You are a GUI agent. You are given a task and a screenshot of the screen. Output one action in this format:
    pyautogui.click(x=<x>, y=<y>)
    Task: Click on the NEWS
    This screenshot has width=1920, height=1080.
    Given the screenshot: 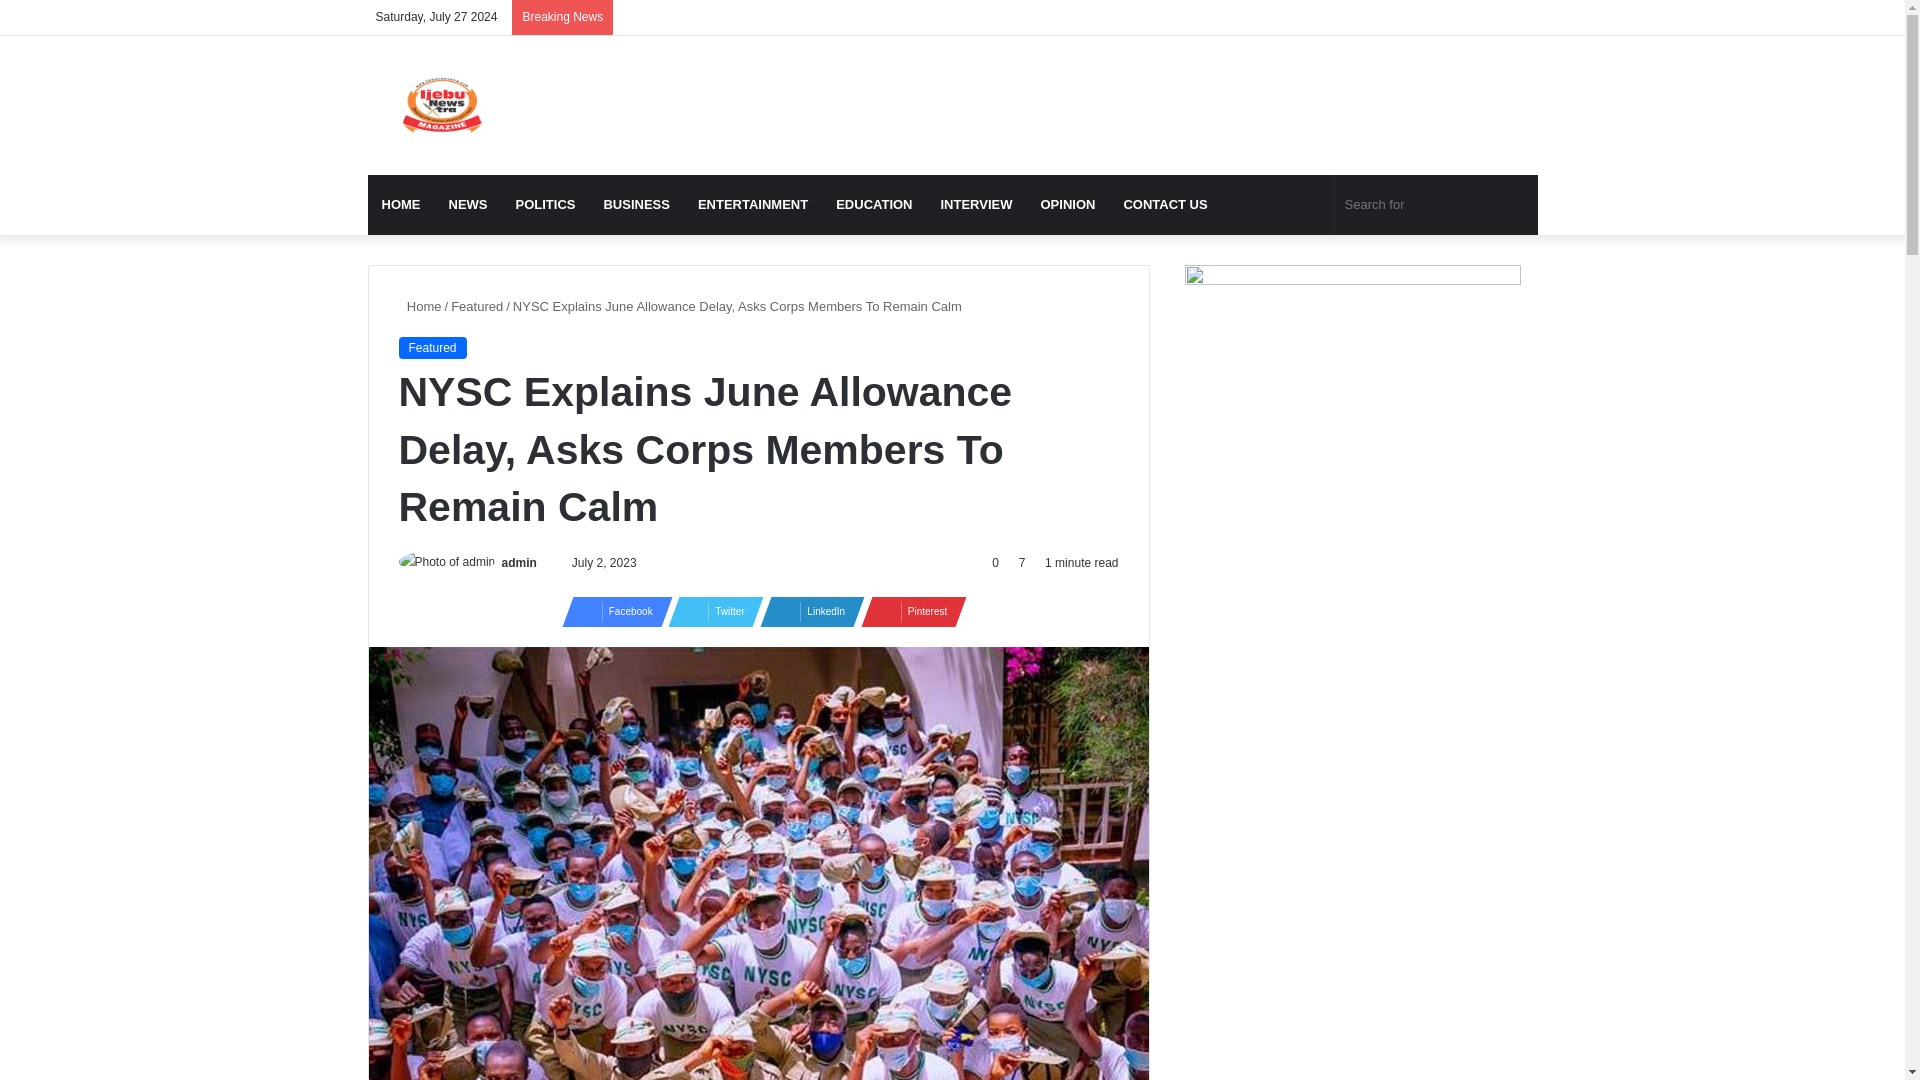 What is the action you would take?
    pyautogui.click(x=467, y=204)
    